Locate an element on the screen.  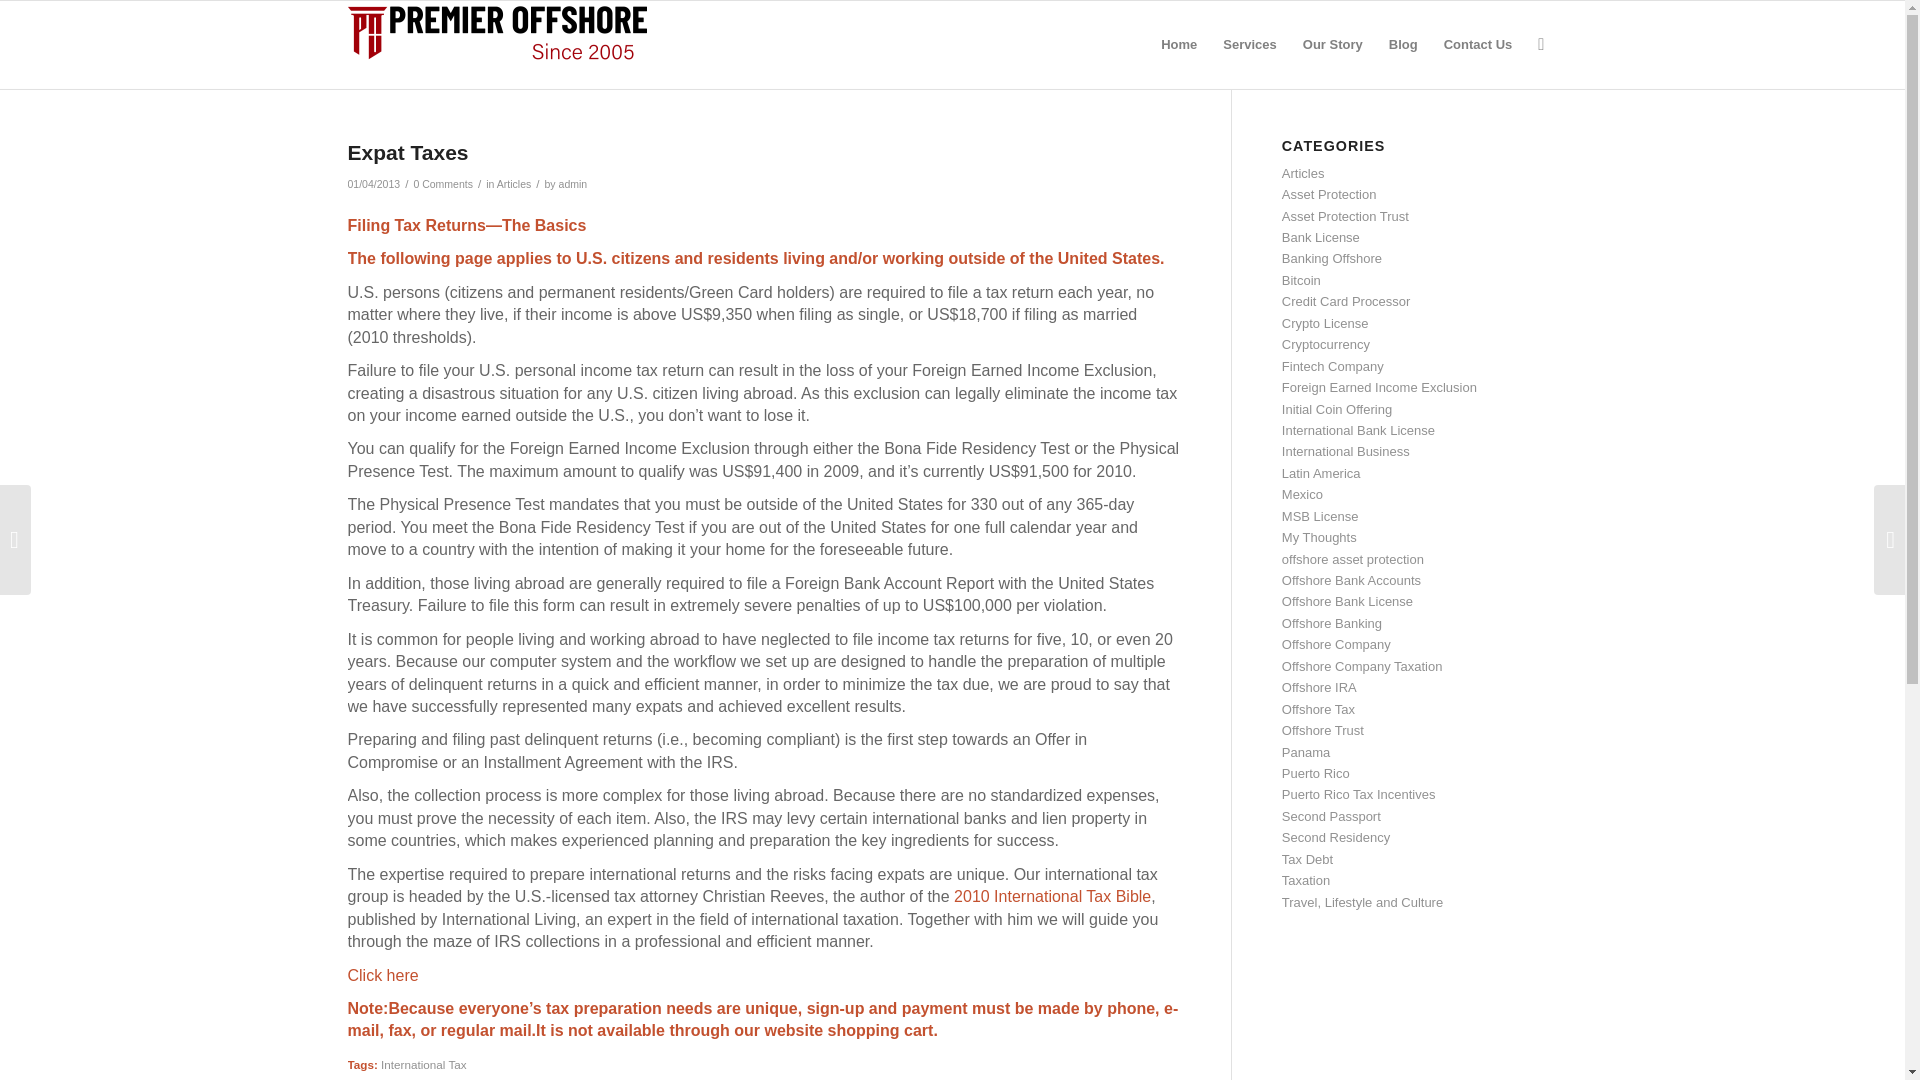
Contact Us is located at coordinates (1478, 44).